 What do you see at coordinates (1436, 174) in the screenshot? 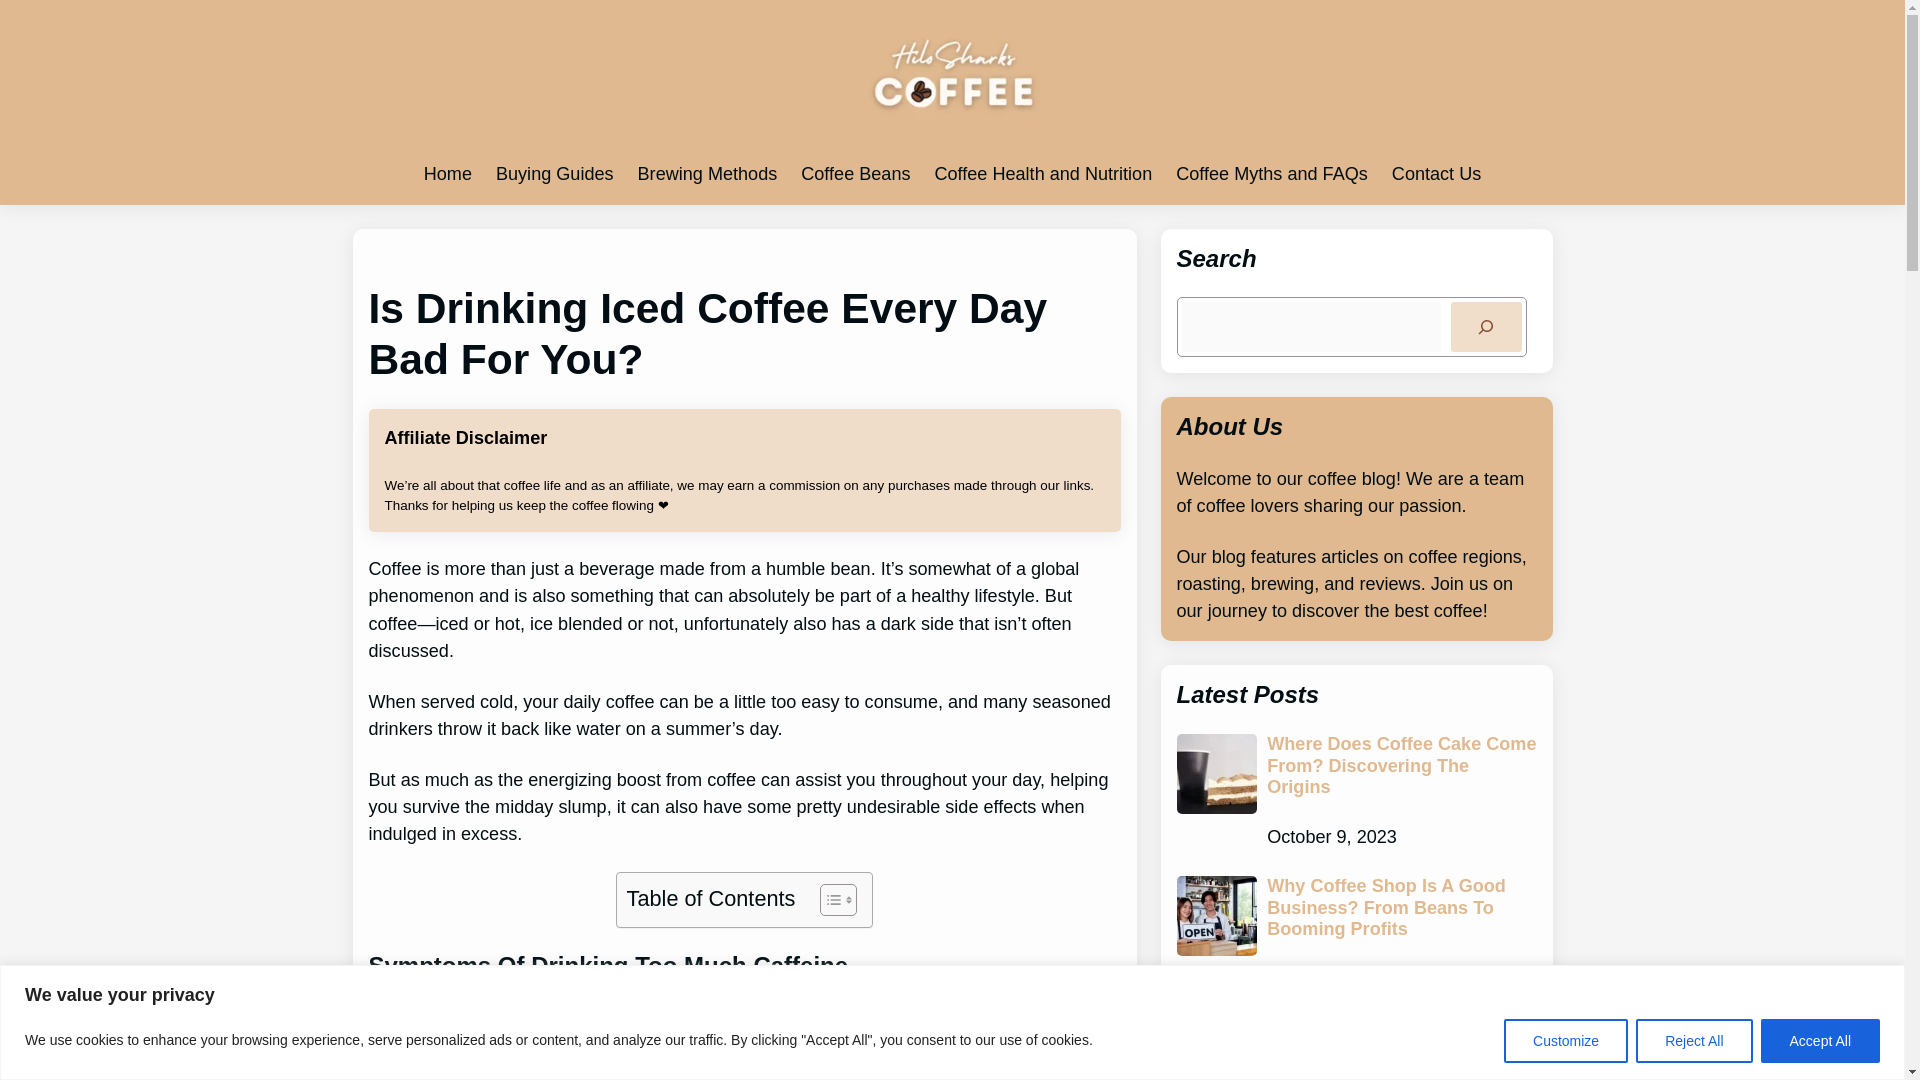
I see `Contact Us` at bounding box center [1436, 174].